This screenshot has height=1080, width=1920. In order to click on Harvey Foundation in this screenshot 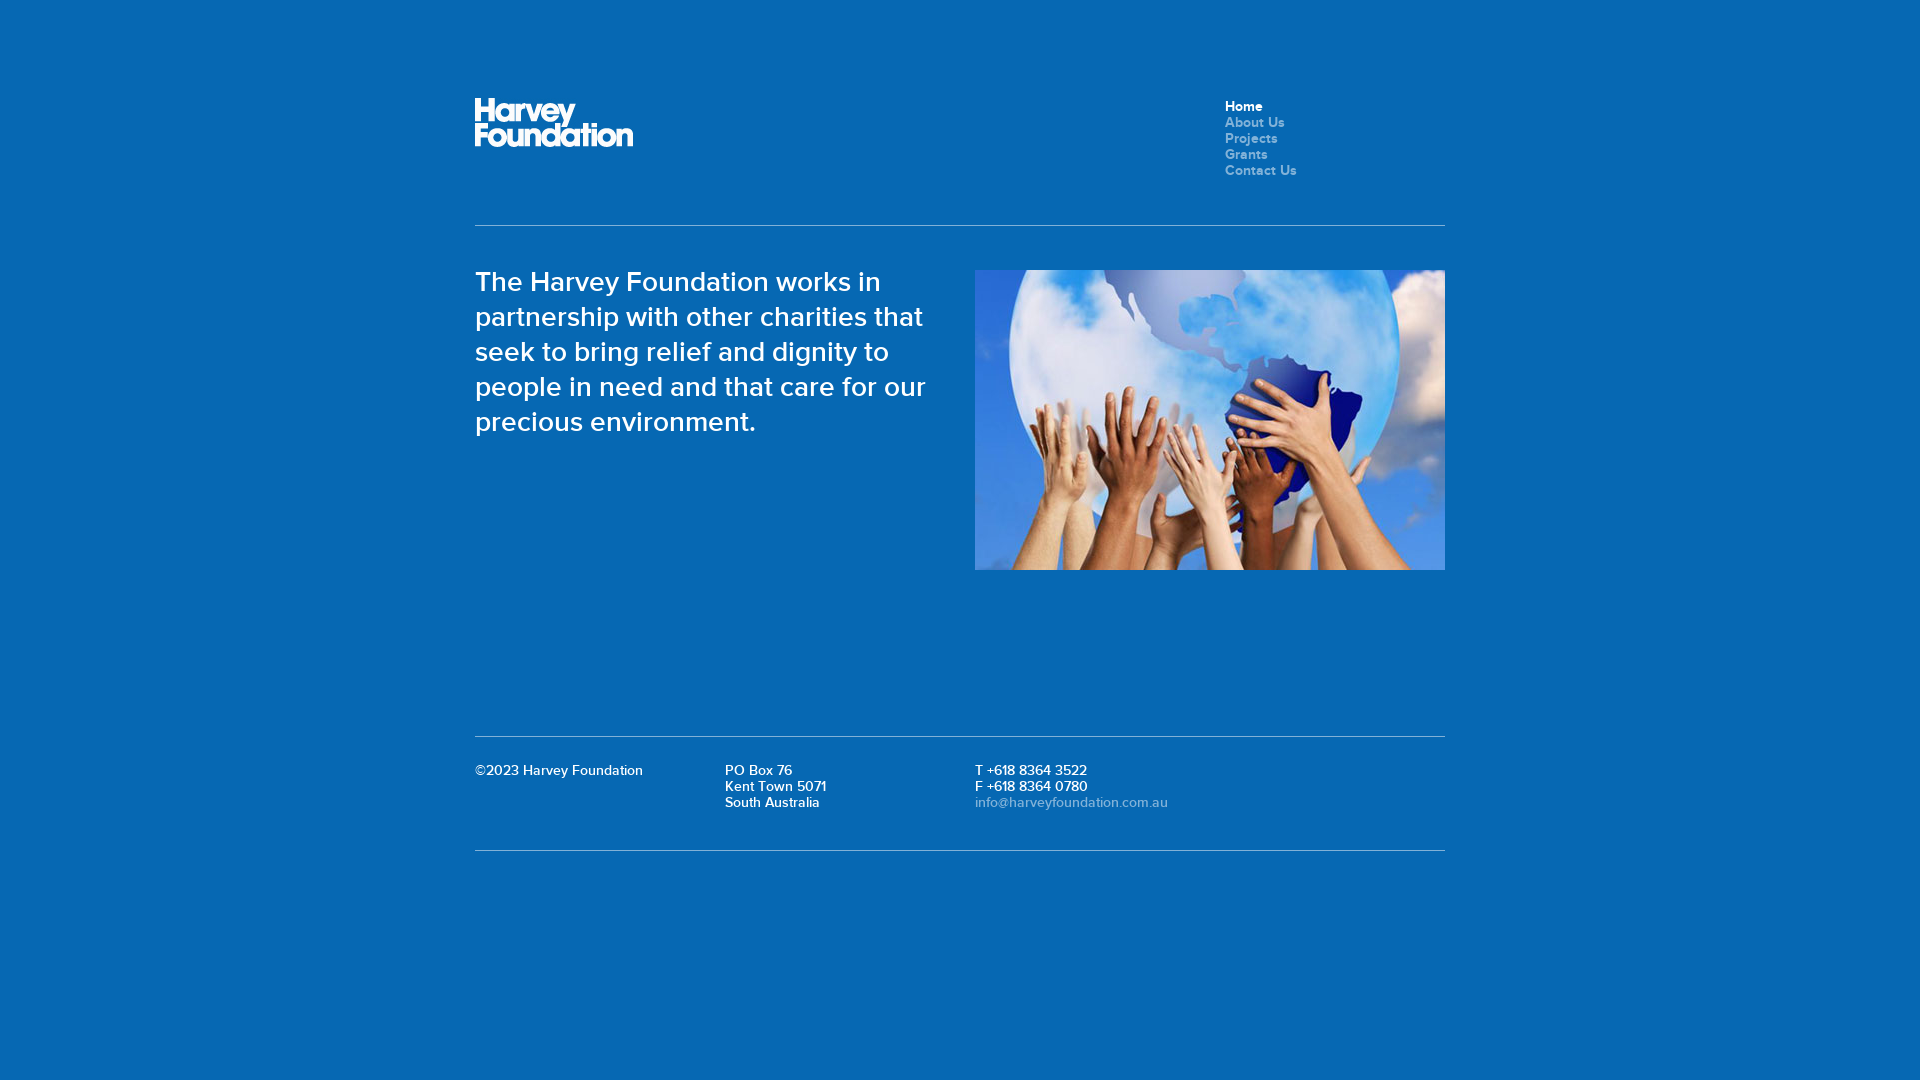, I will do `click(554, 122)`.